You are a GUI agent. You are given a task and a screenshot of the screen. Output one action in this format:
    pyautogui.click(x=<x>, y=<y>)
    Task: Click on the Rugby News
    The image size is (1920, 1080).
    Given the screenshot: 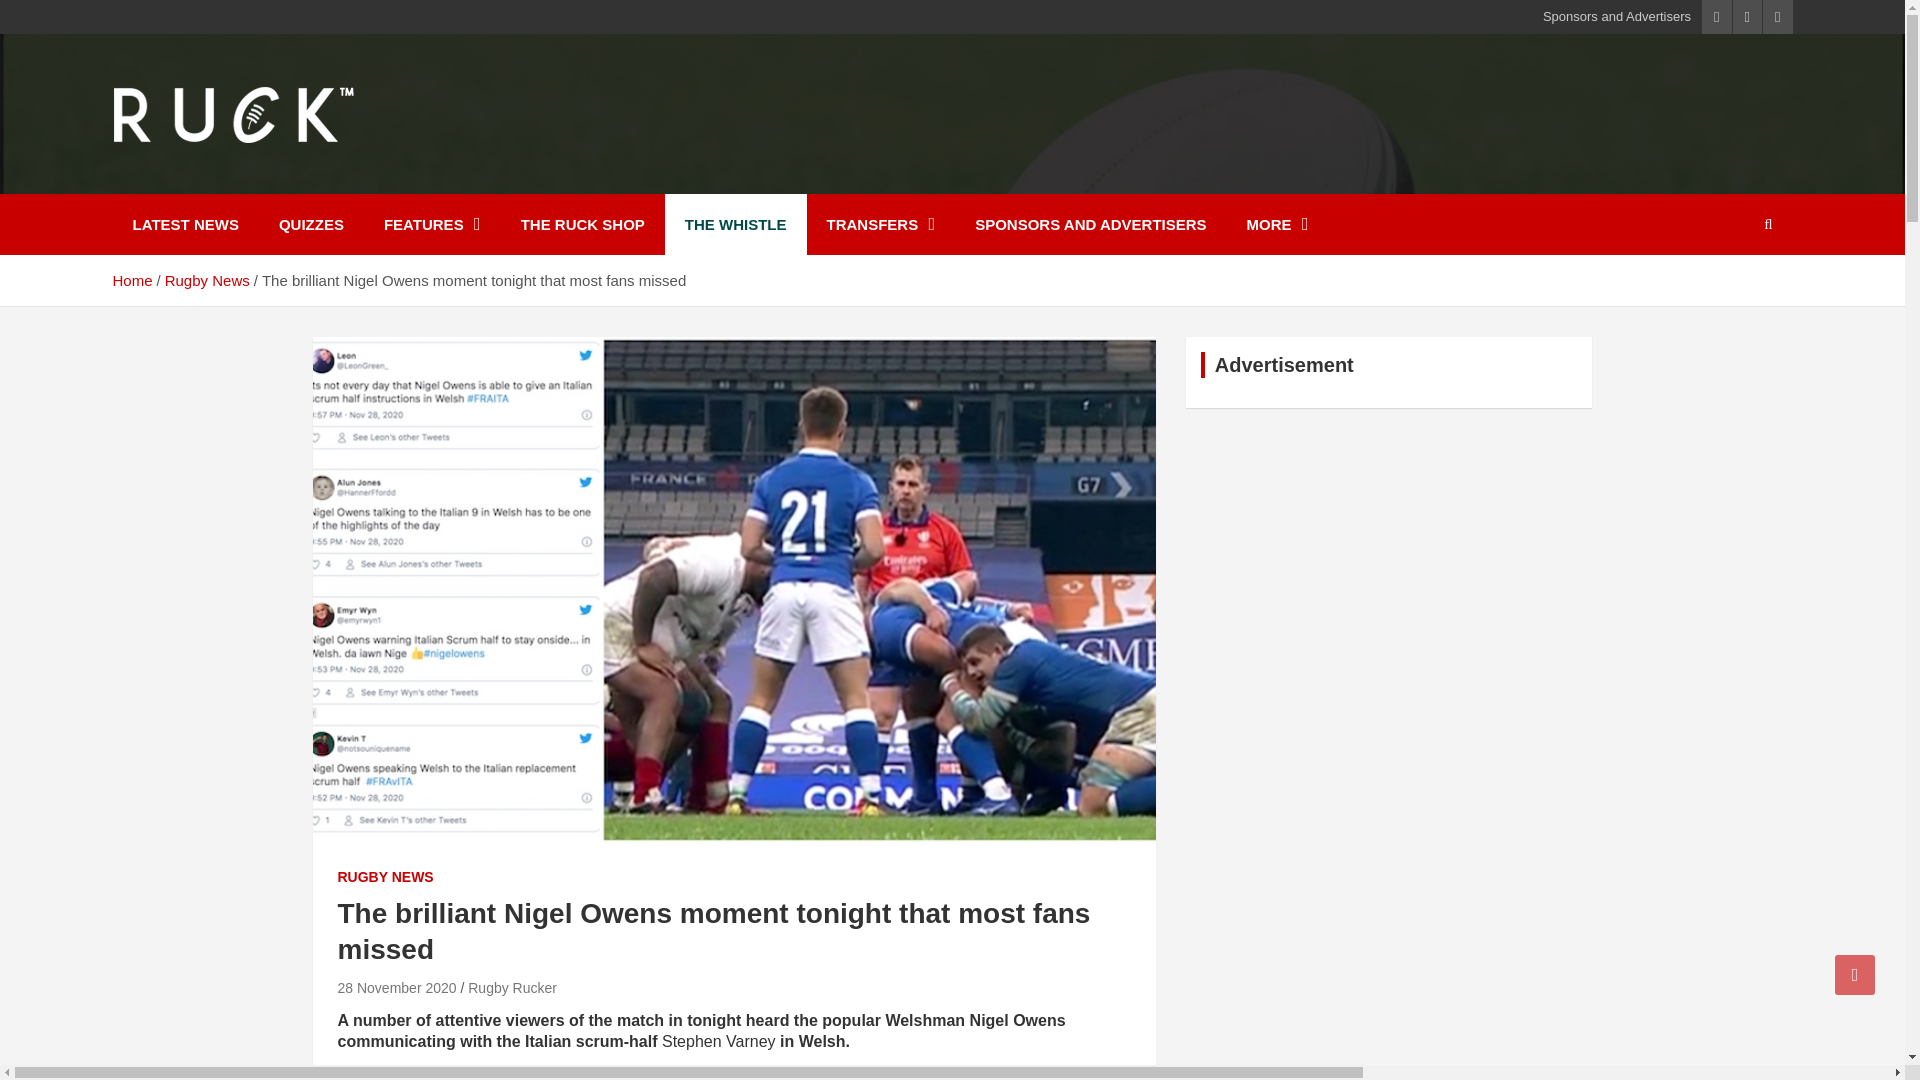 What is the action you would take?
    pyautogui.click(x=207, y=280)
    